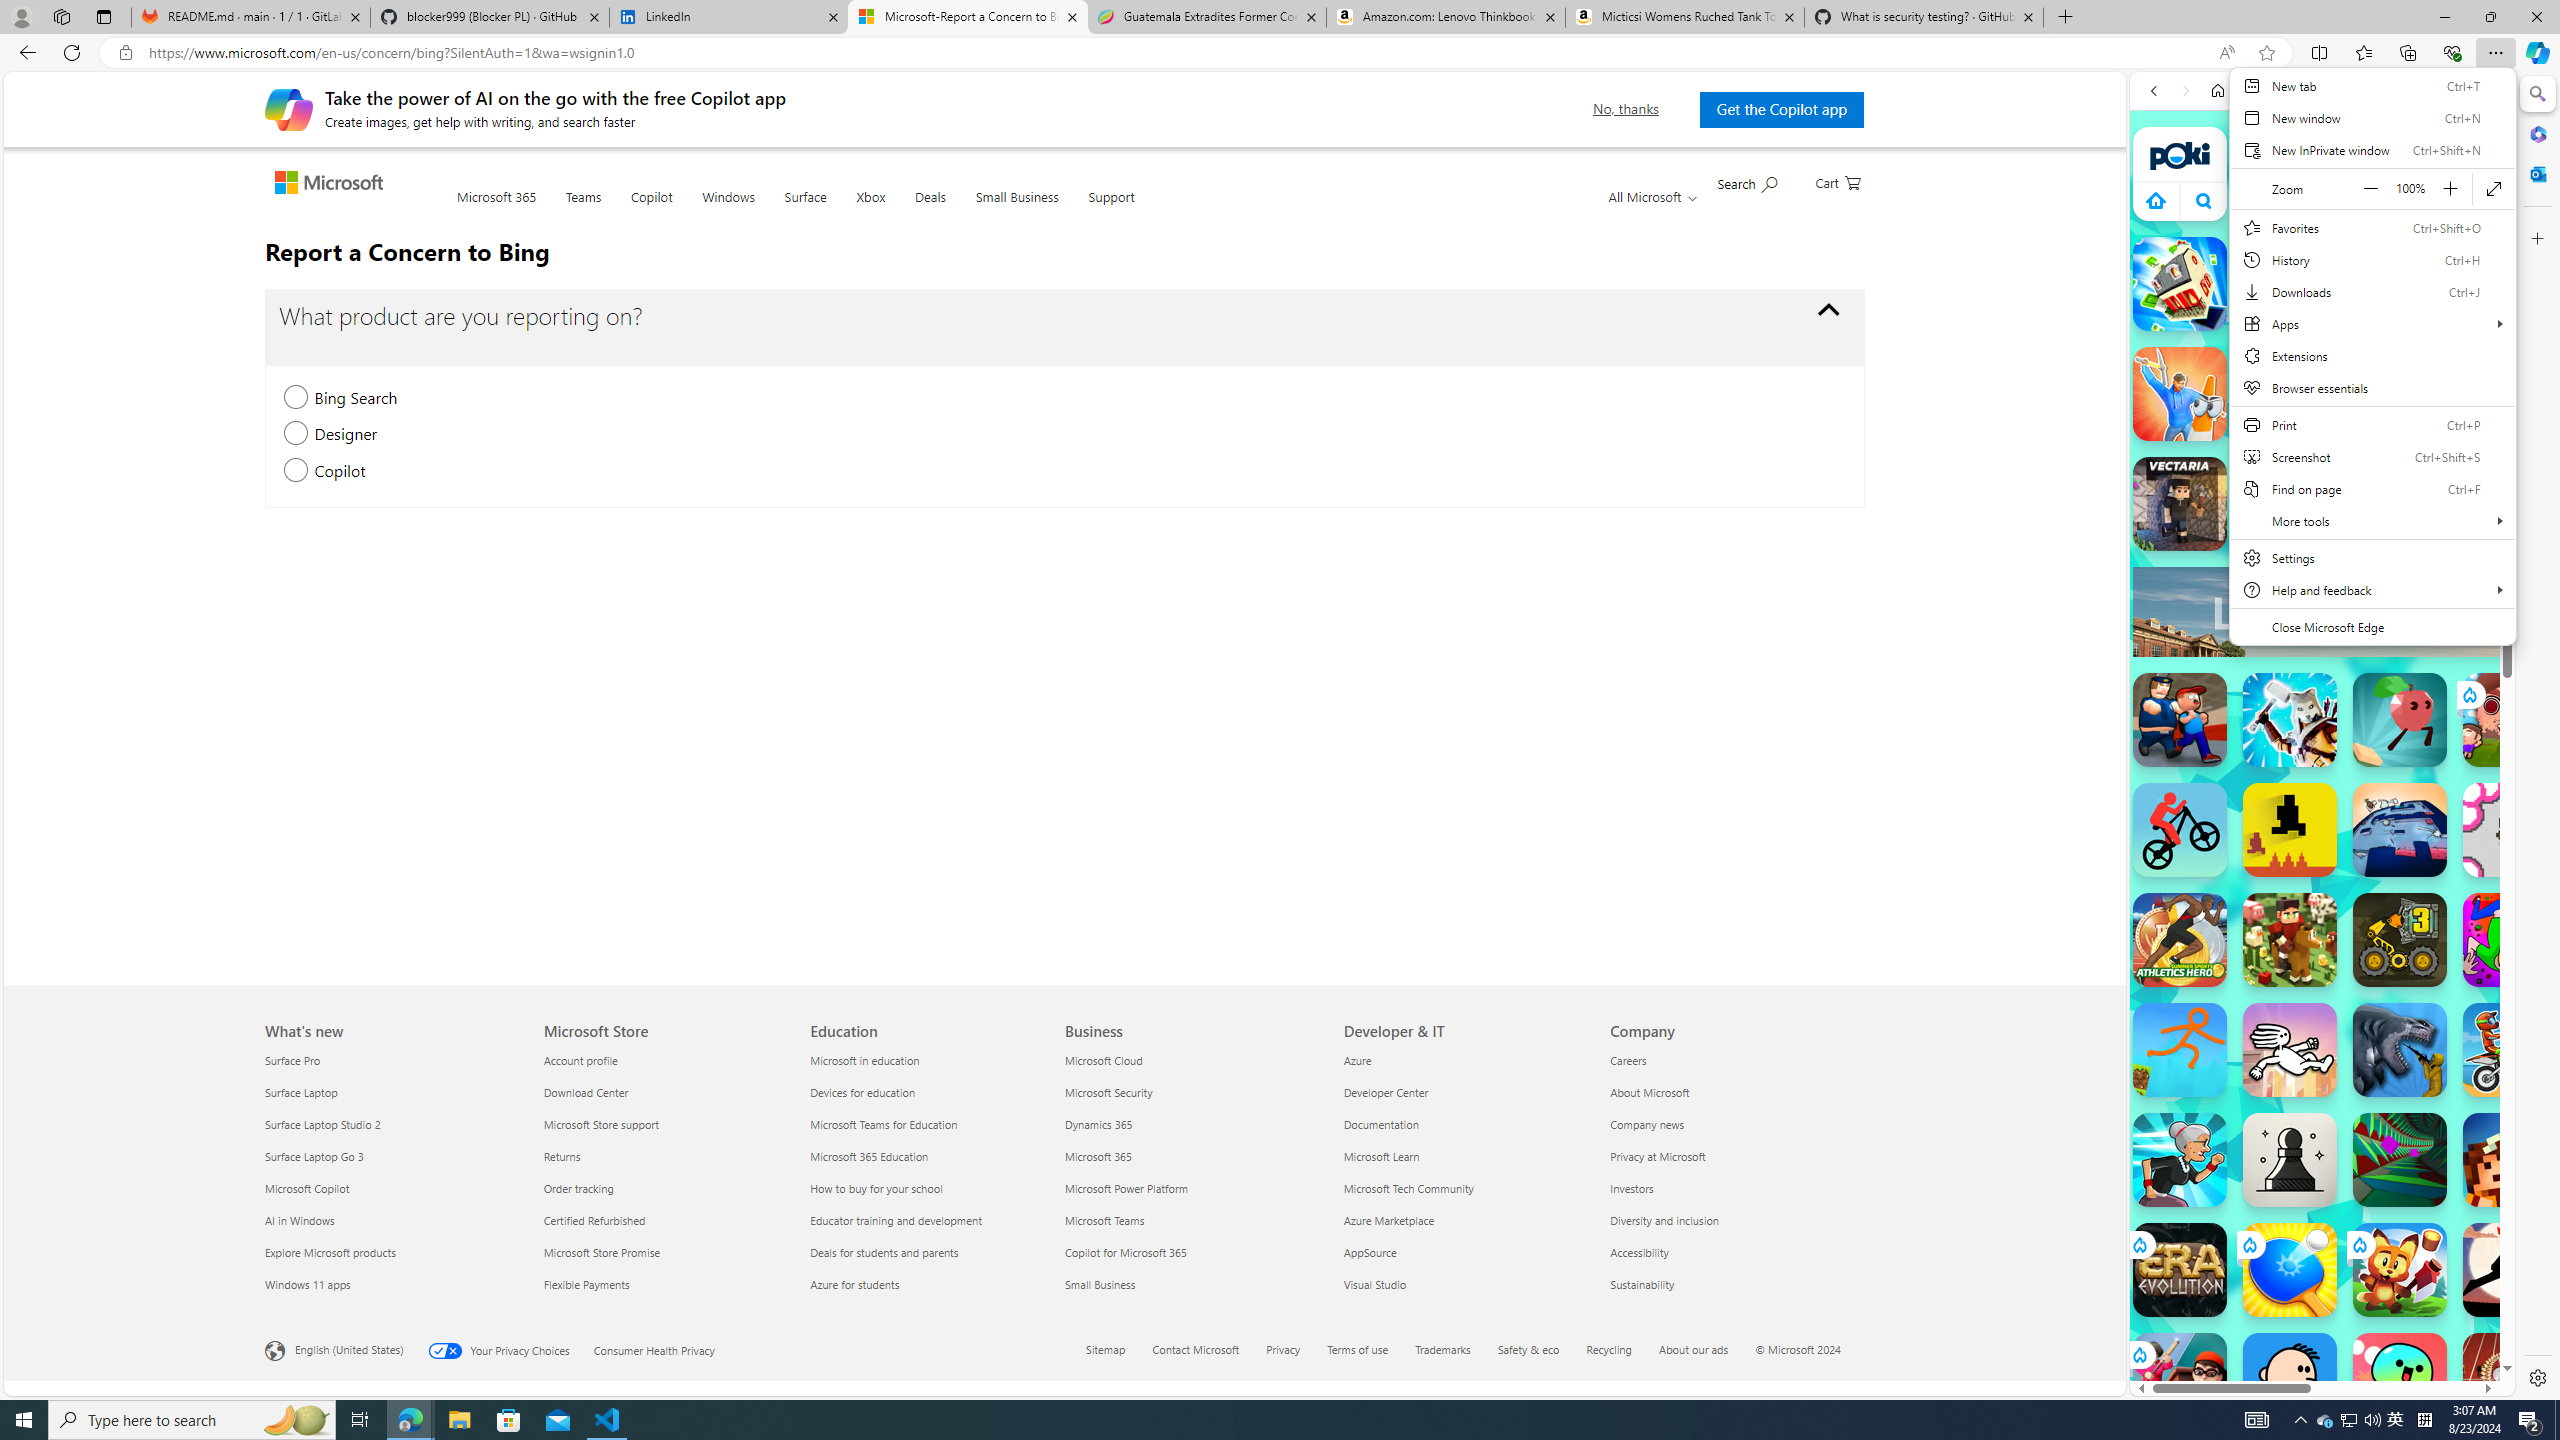  What do you see at coordinates (392, 1124) in the screenshot?
I see `Surface Laptop Studio 2` at bounding box center [392, 1124].